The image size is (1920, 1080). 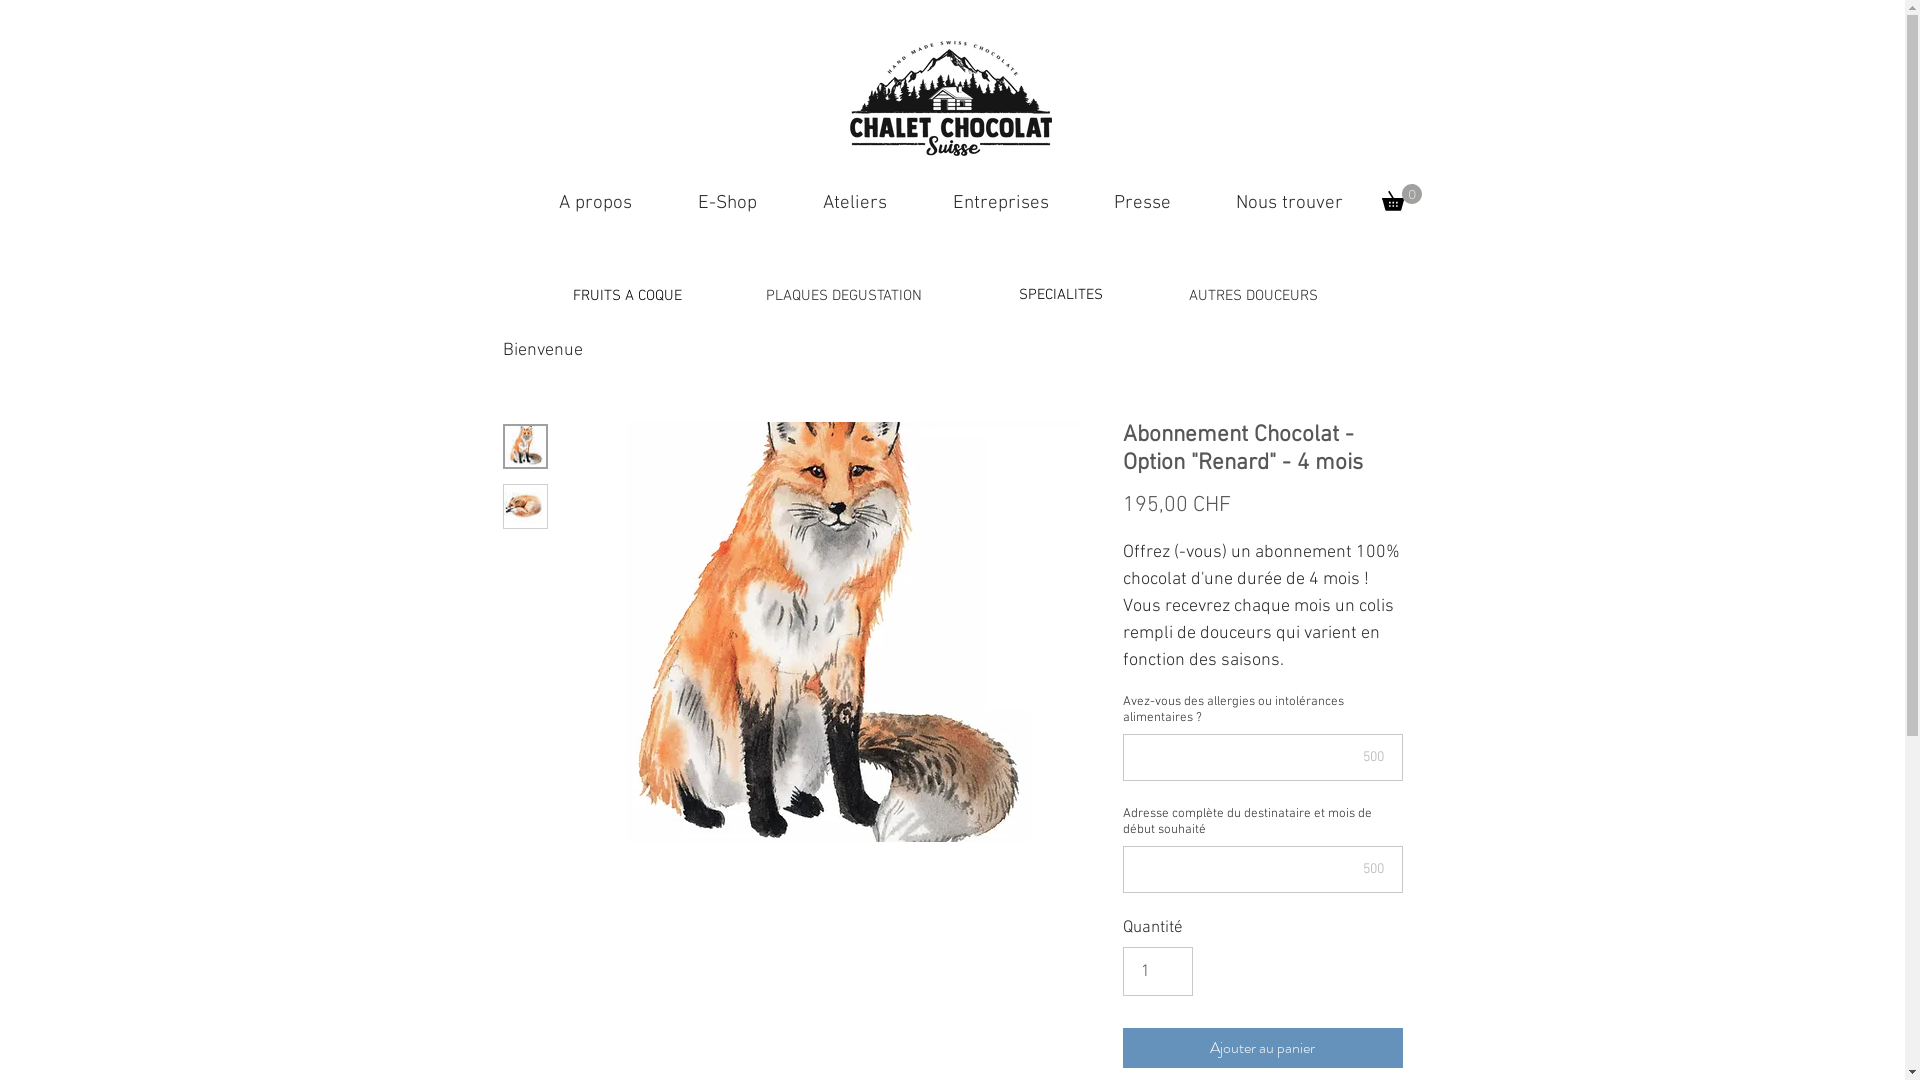 I want to click on Entreprises, so click(x=1001, y=204).